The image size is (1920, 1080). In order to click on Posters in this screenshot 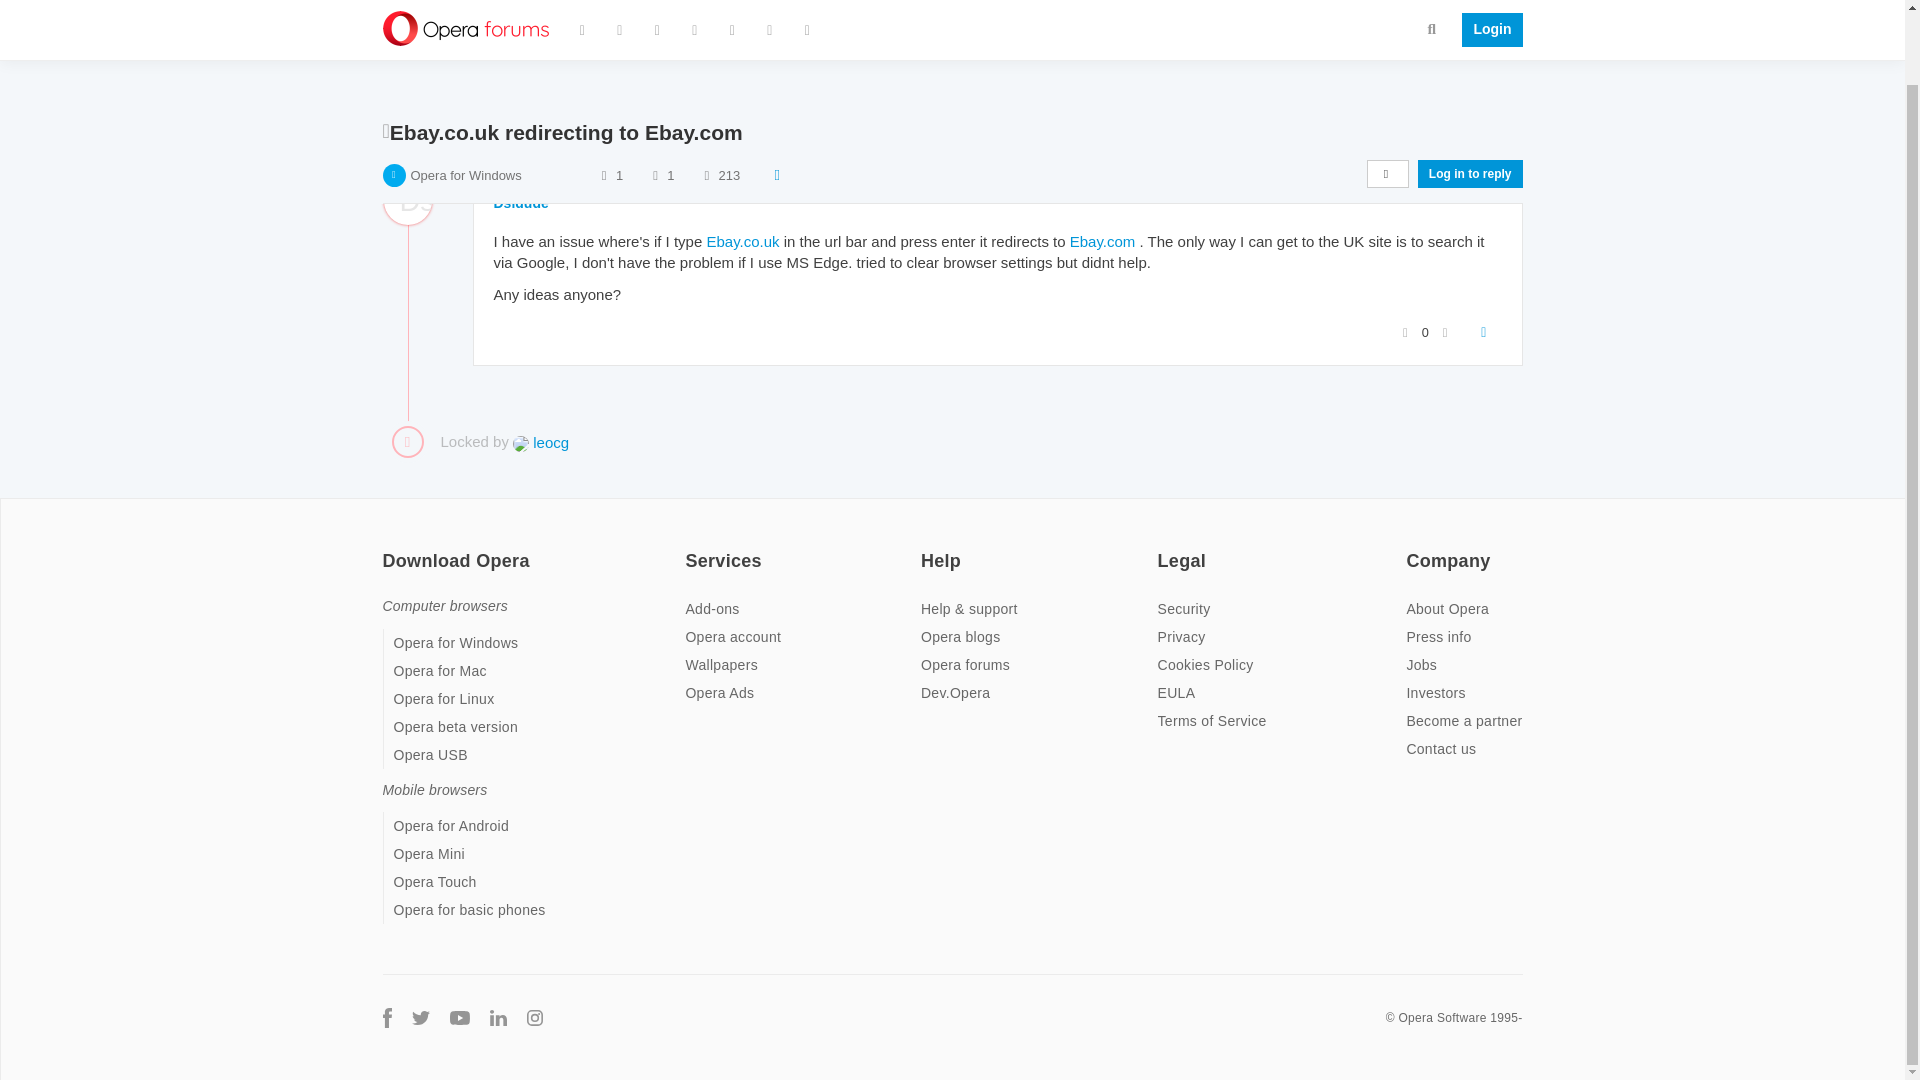, I will do `click(604, 128)`.